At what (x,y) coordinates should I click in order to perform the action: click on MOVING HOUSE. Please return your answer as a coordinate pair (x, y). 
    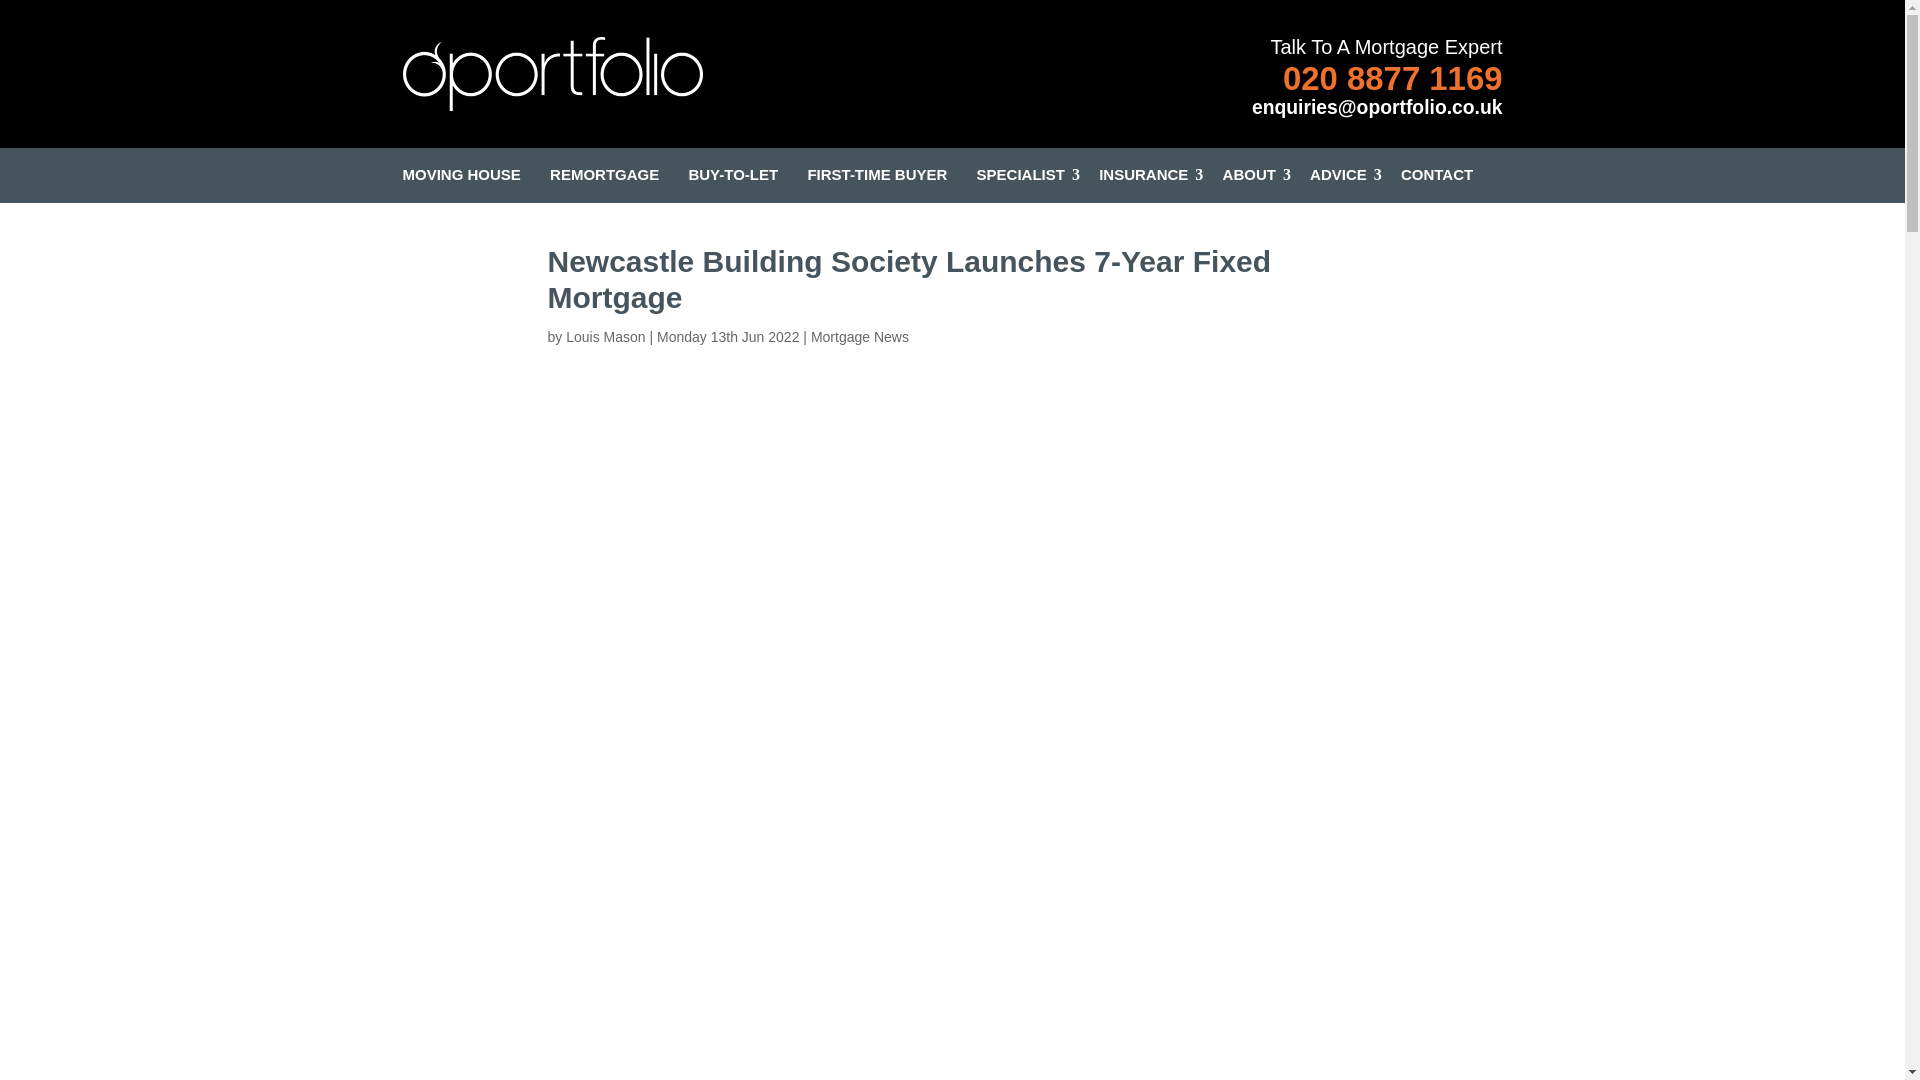
    Looking at the image, I should click on (460, 168).